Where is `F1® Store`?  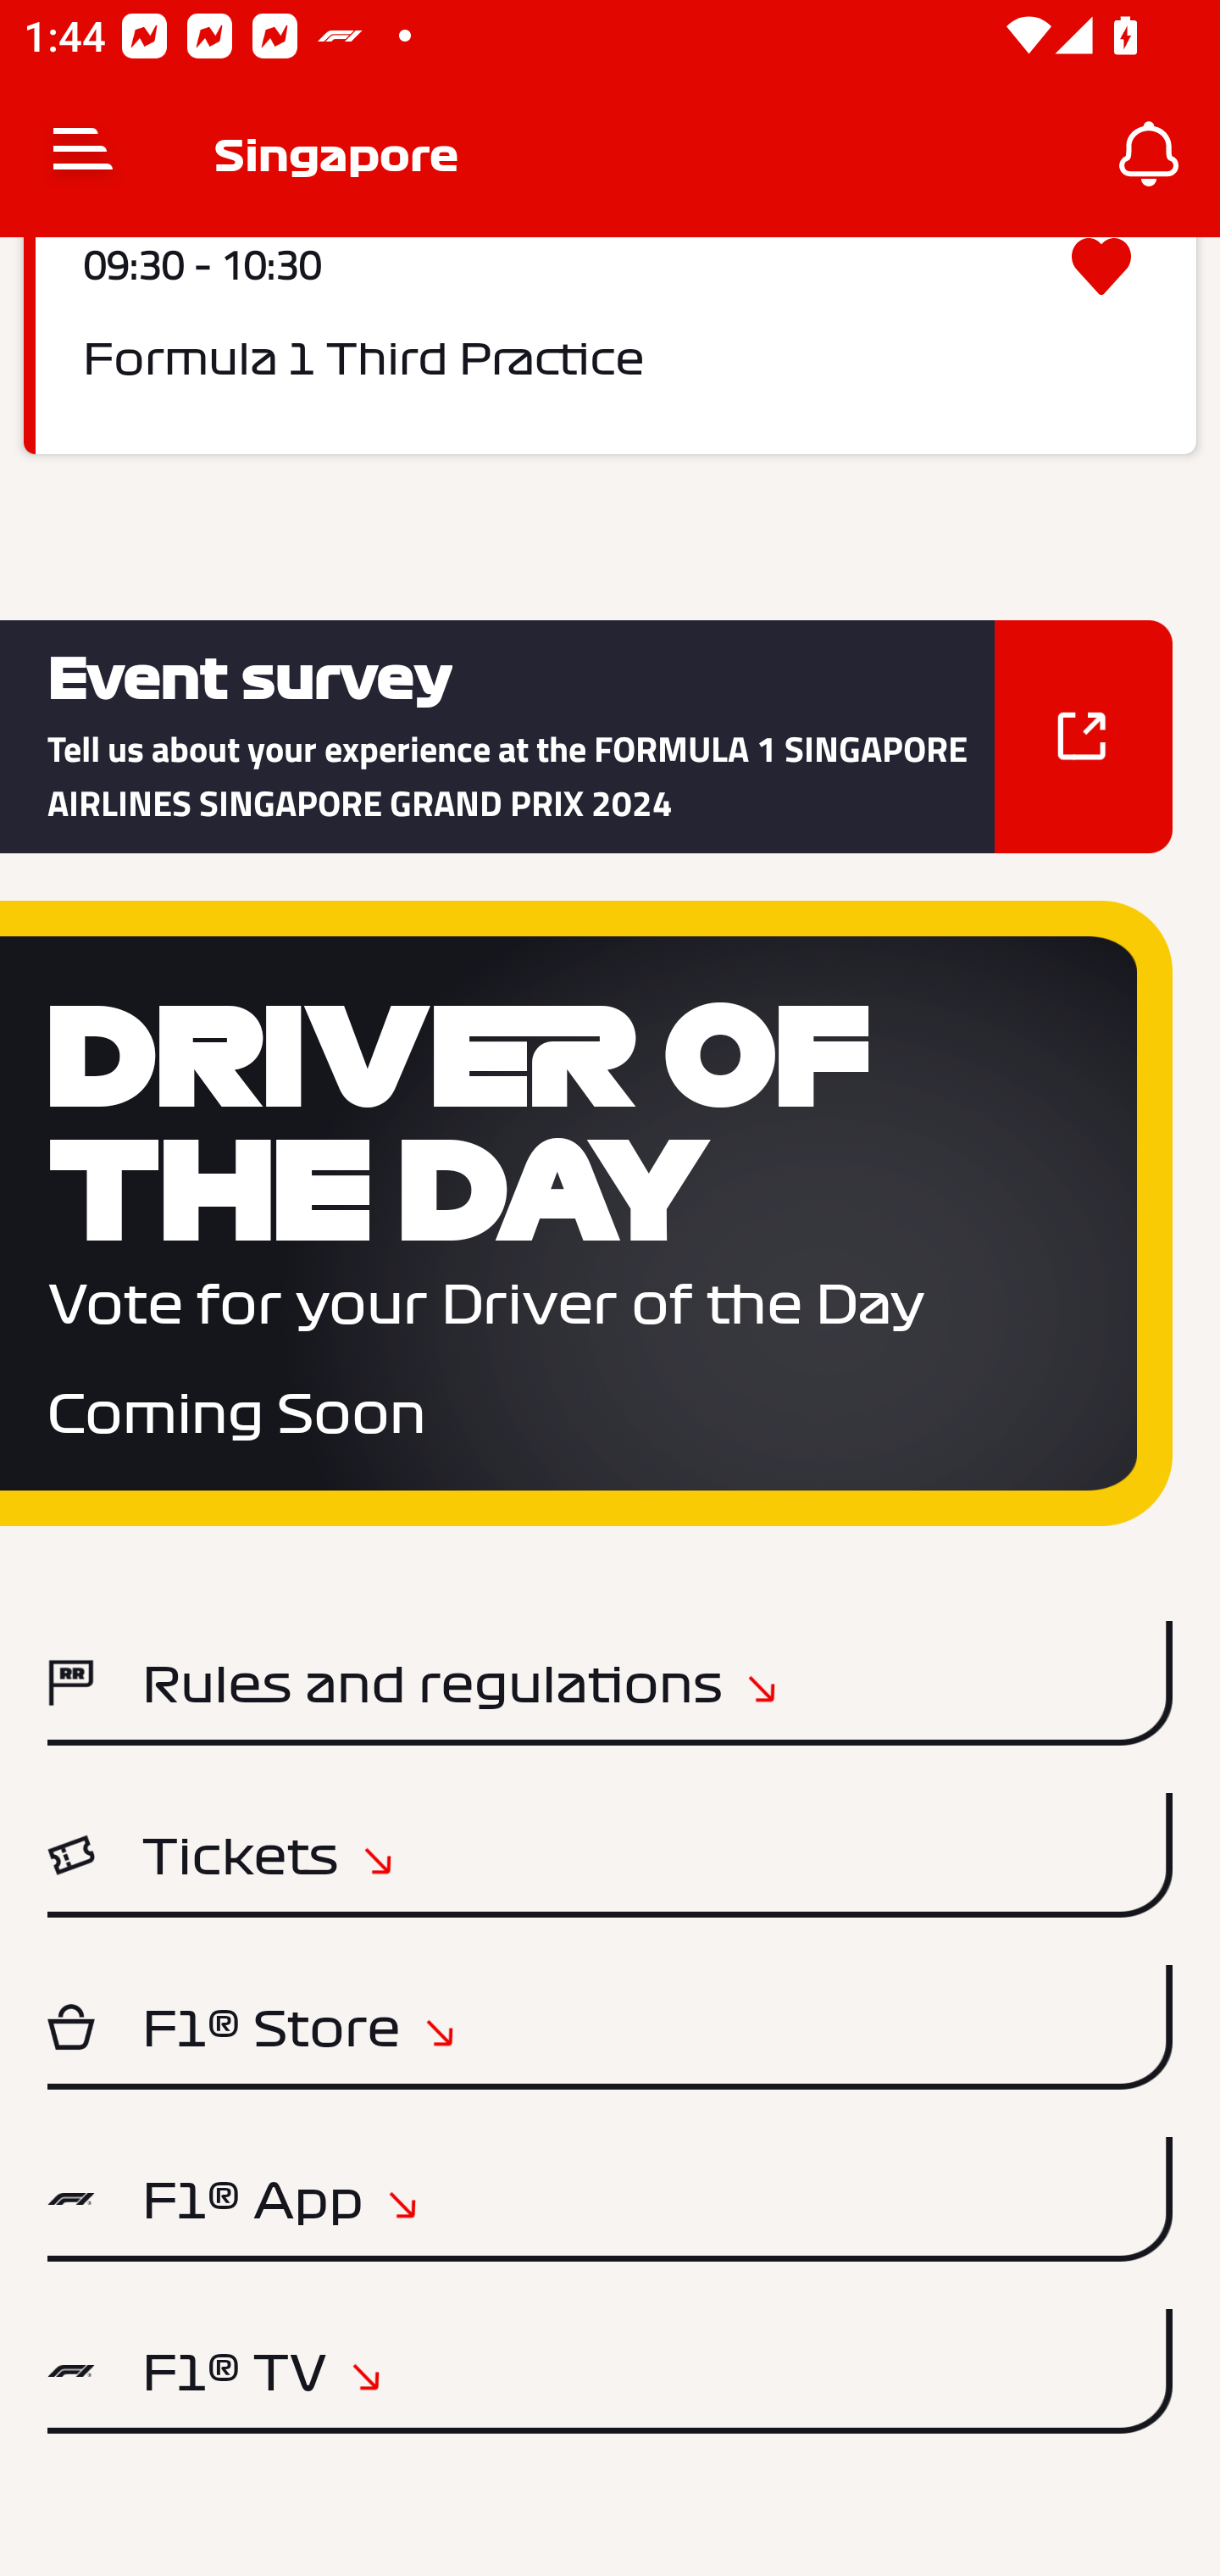 F1® Store is located at coordinates (610, 2027).